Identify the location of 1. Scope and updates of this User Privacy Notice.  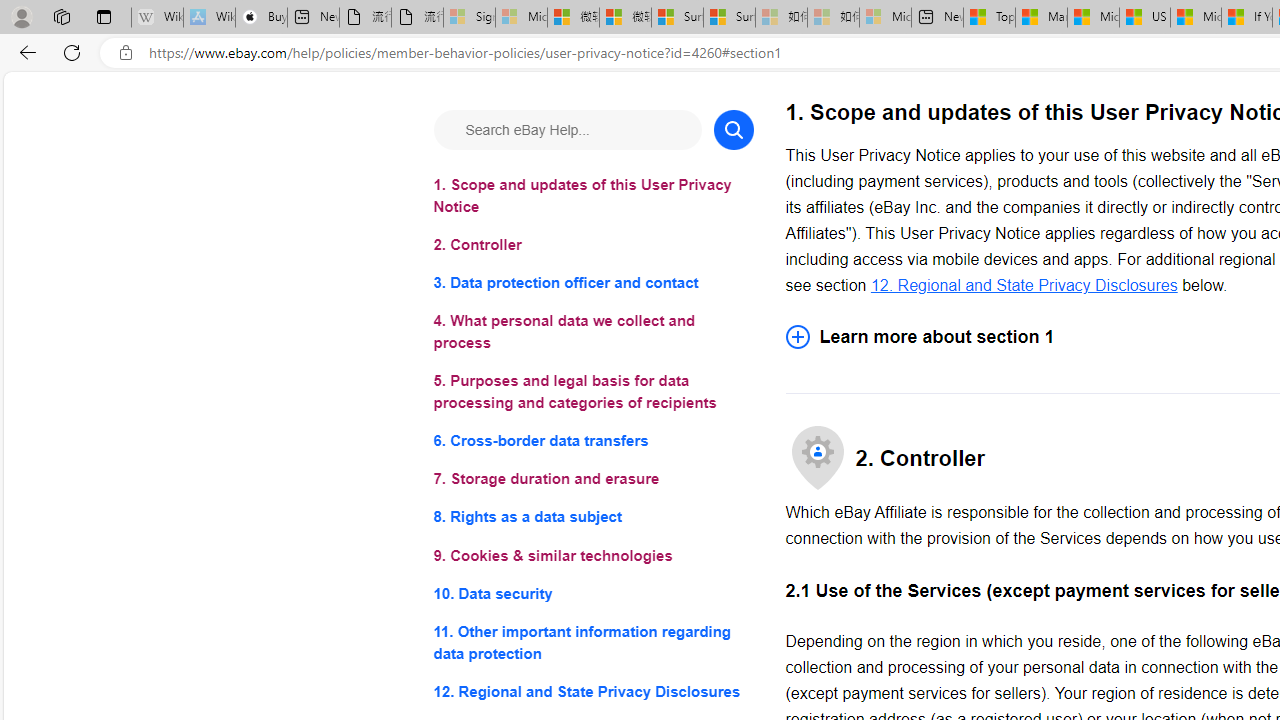
(592, 196).